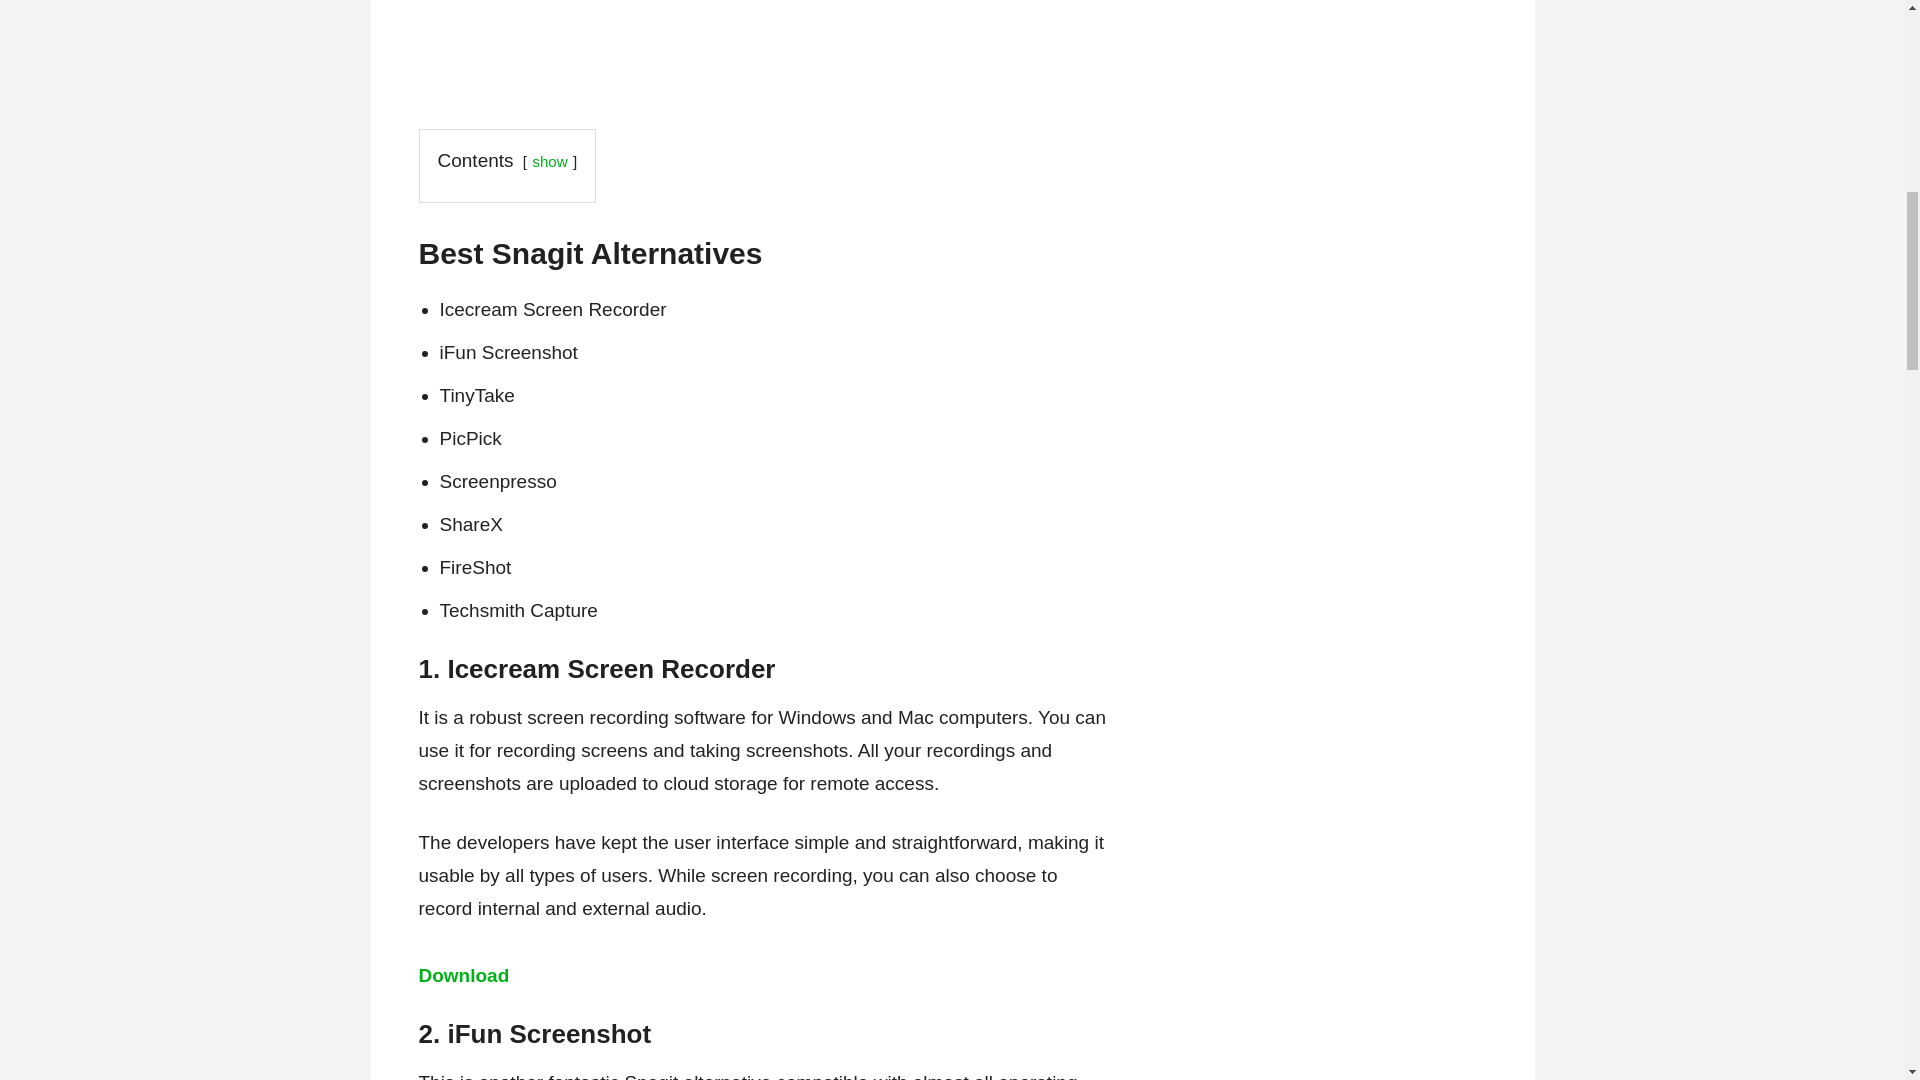 This screenshot has width=1920, height=1080. Describe the element at coordinates (463, 976) in the screenshot. I see `Download` at that location.